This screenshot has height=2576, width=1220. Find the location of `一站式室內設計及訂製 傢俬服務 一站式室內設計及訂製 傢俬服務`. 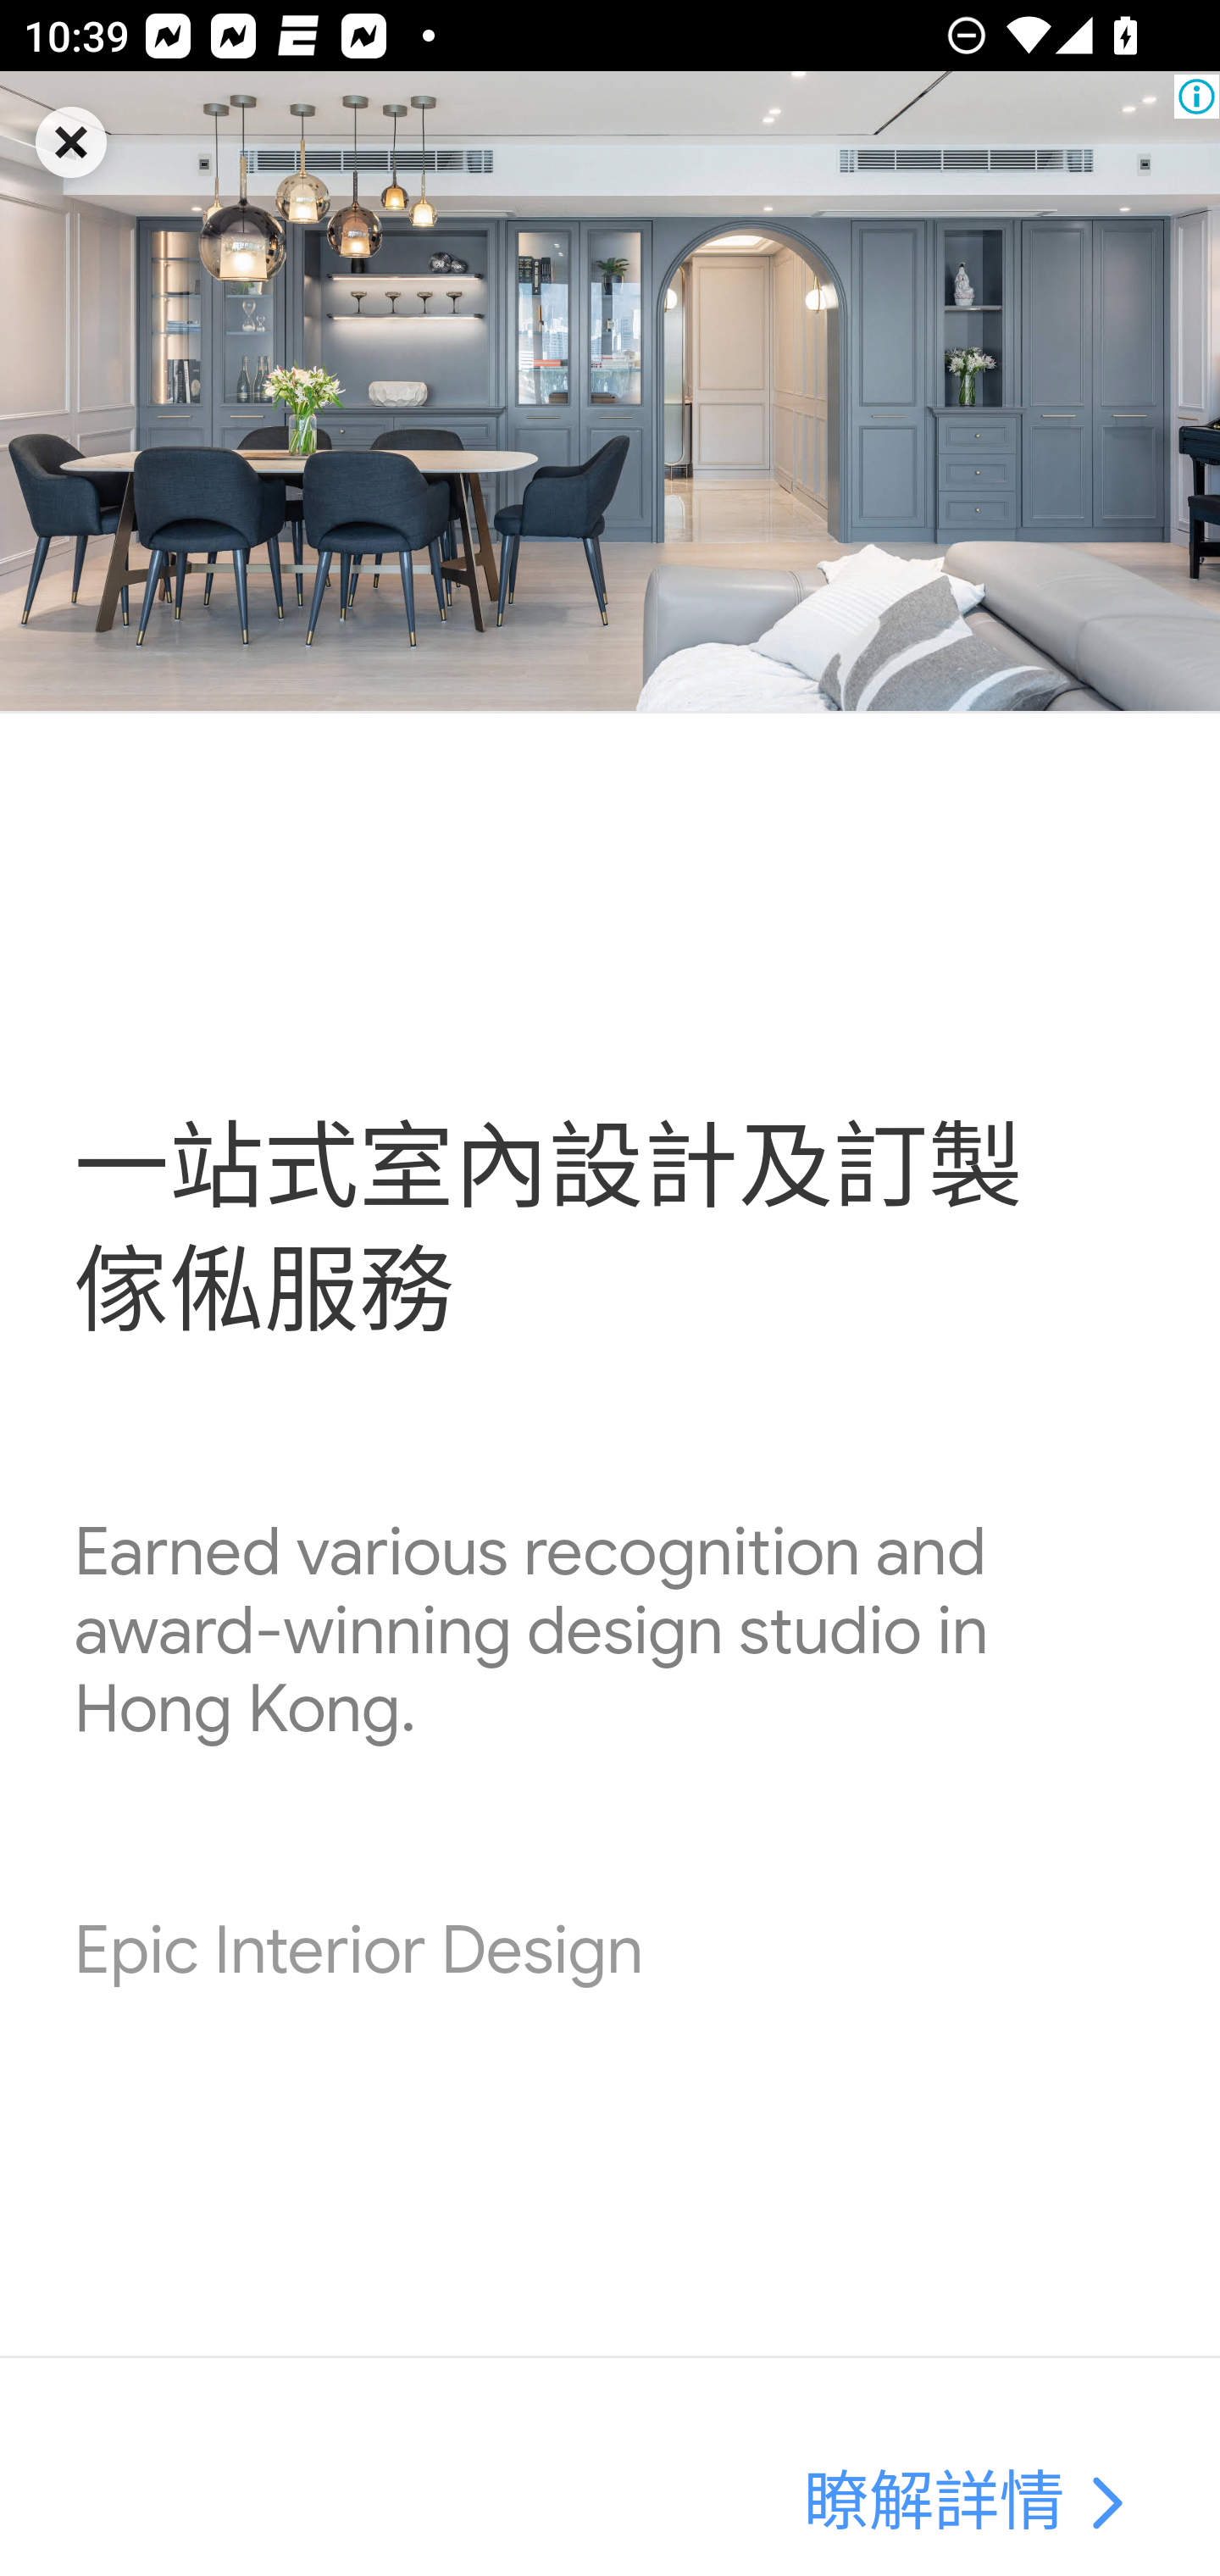

一站式室內設計及訂製 傢俬服務 一站式室內設計及訂製 傢俬服務 is located at coordinates (548, 1231).